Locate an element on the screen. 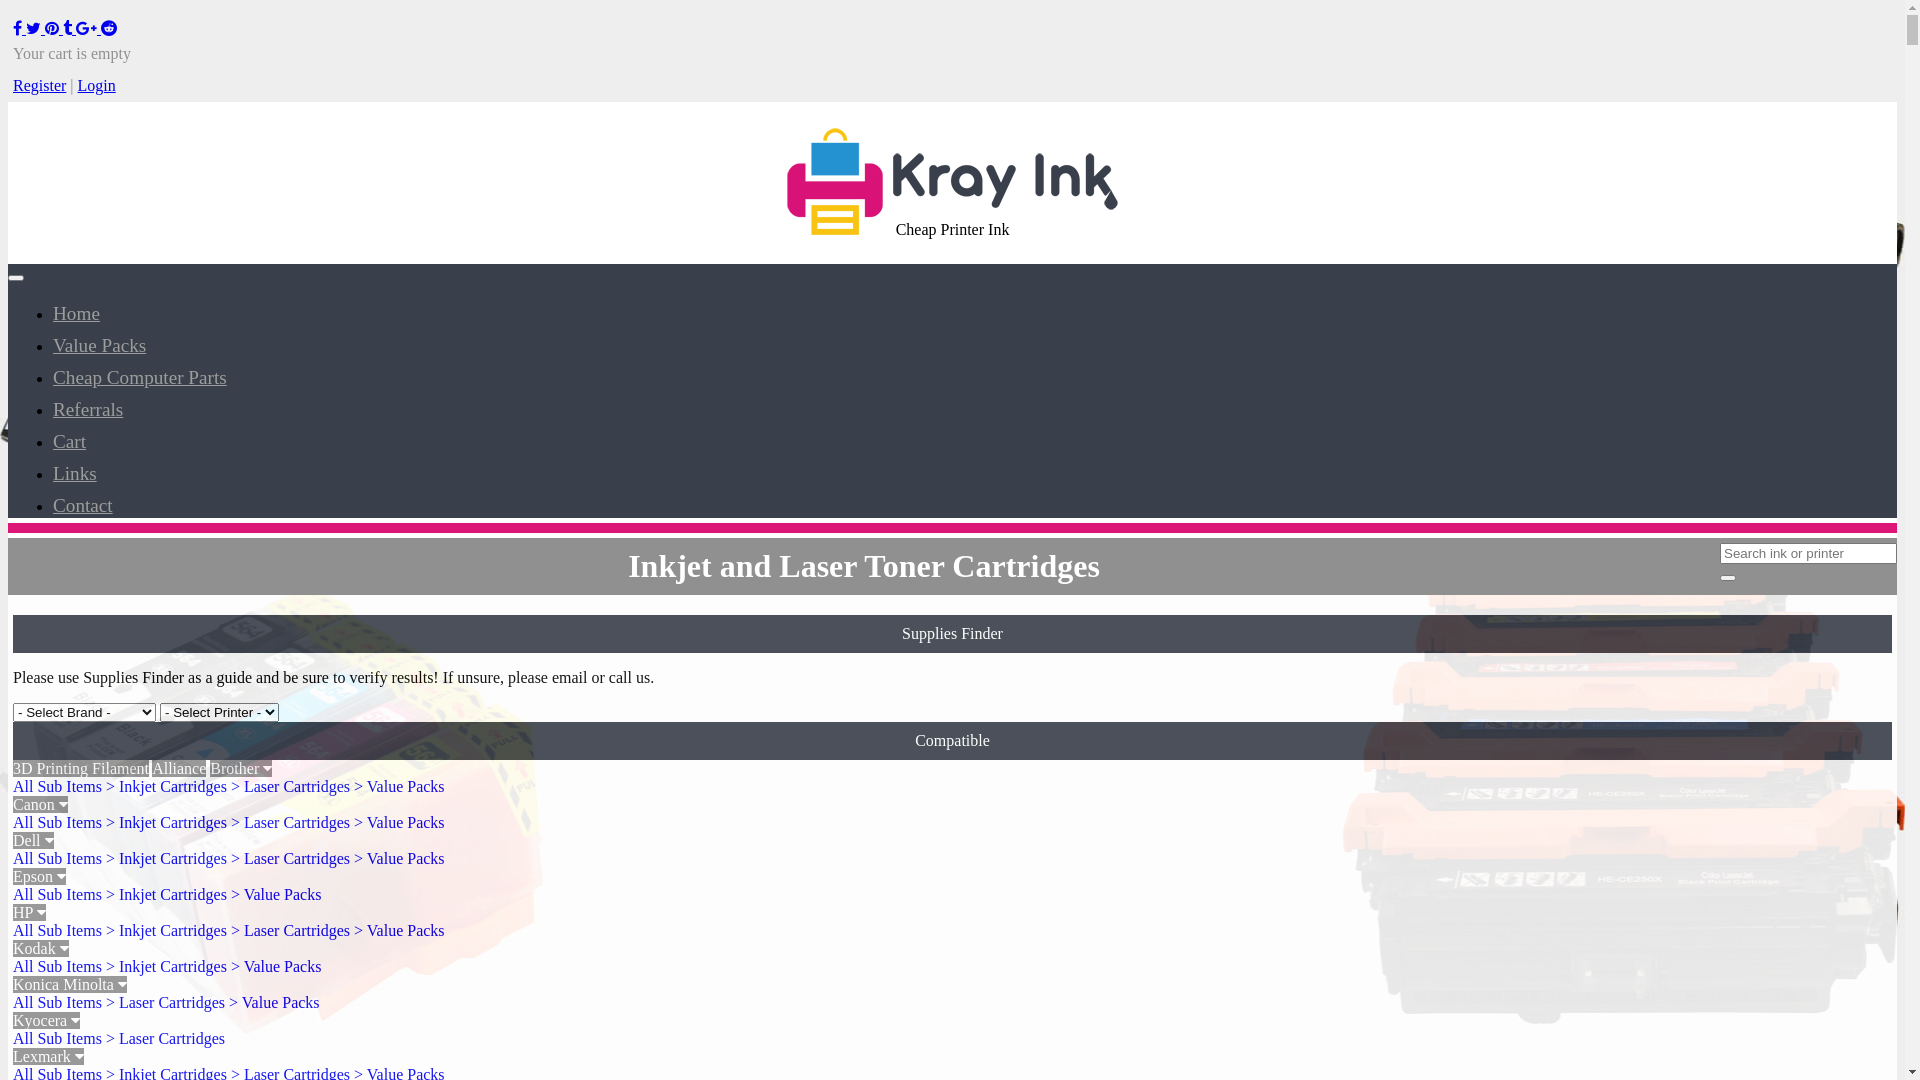 This screenshot has width=1920, height=1080. All Sub Items is located at coordinates (58, 894).